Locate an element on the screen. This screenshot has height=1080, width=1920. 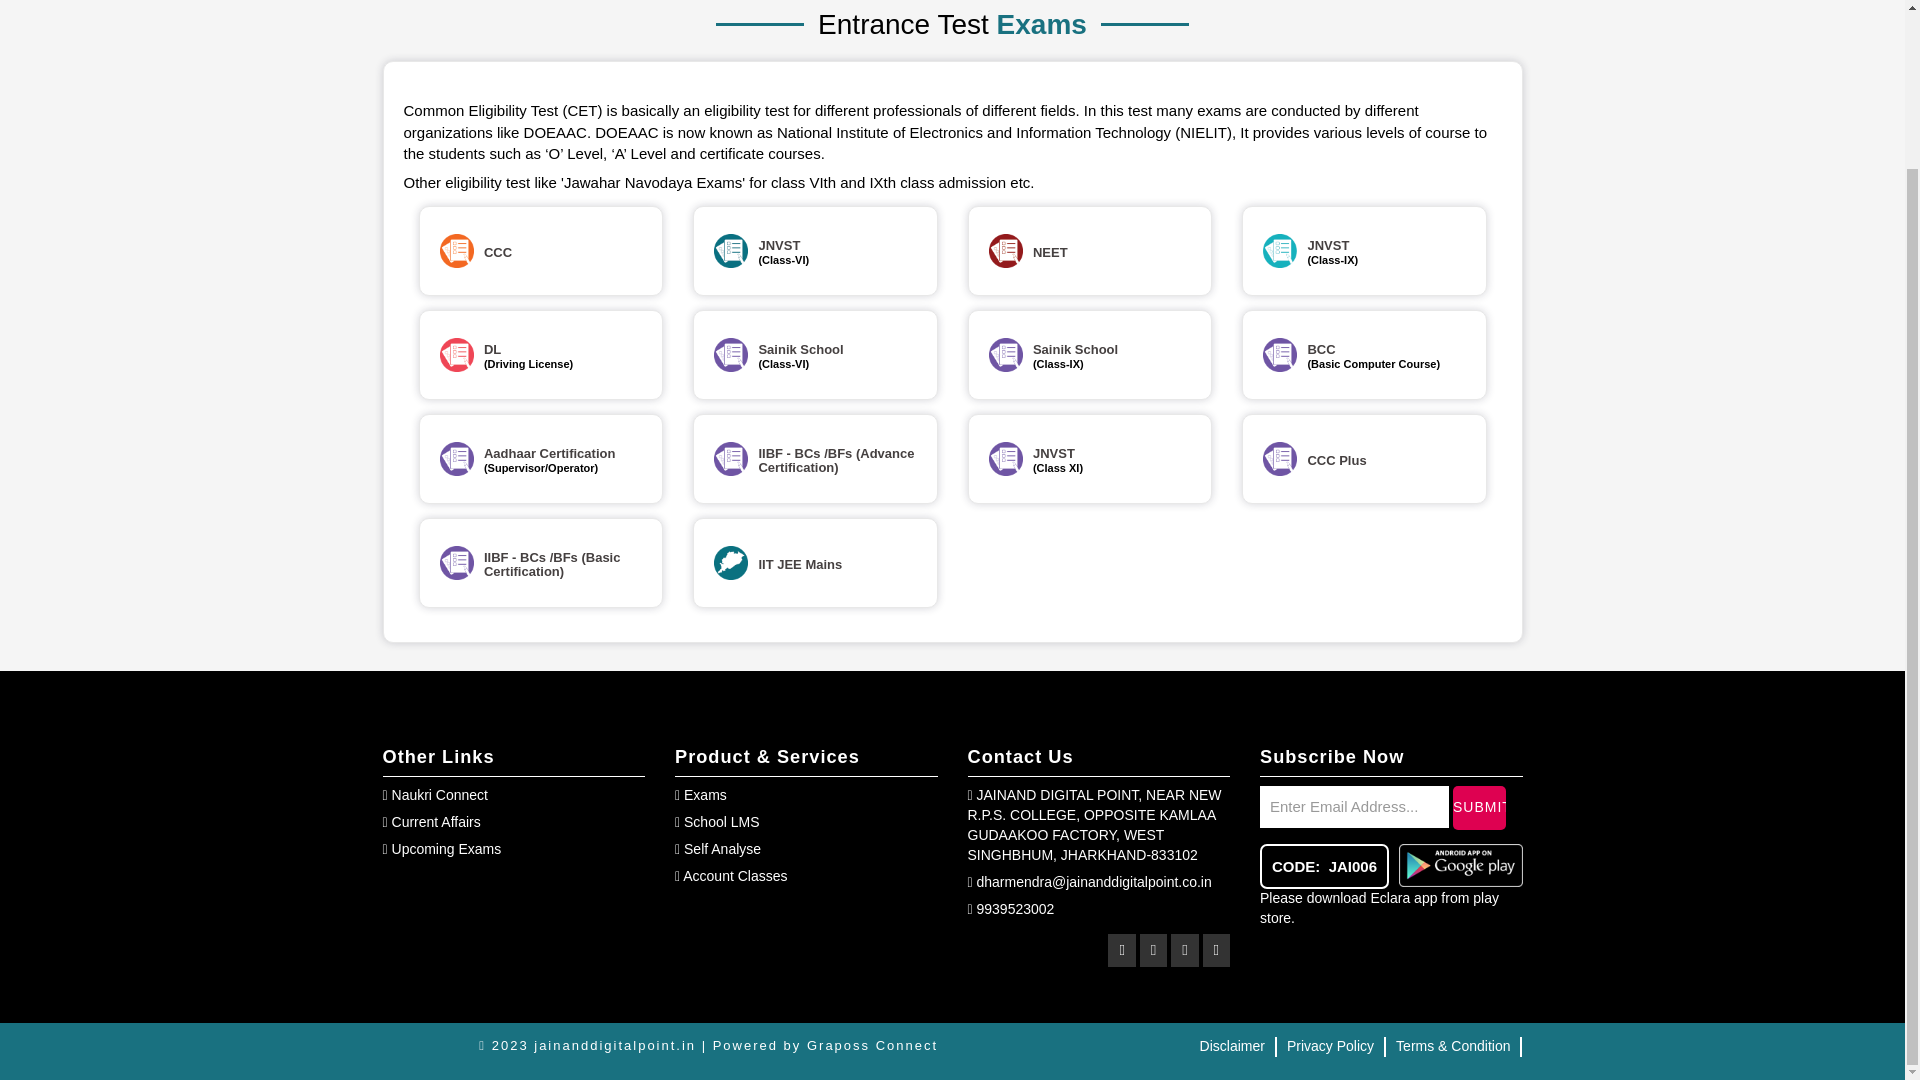
Entrance Test is located at coordinates (456, 250).